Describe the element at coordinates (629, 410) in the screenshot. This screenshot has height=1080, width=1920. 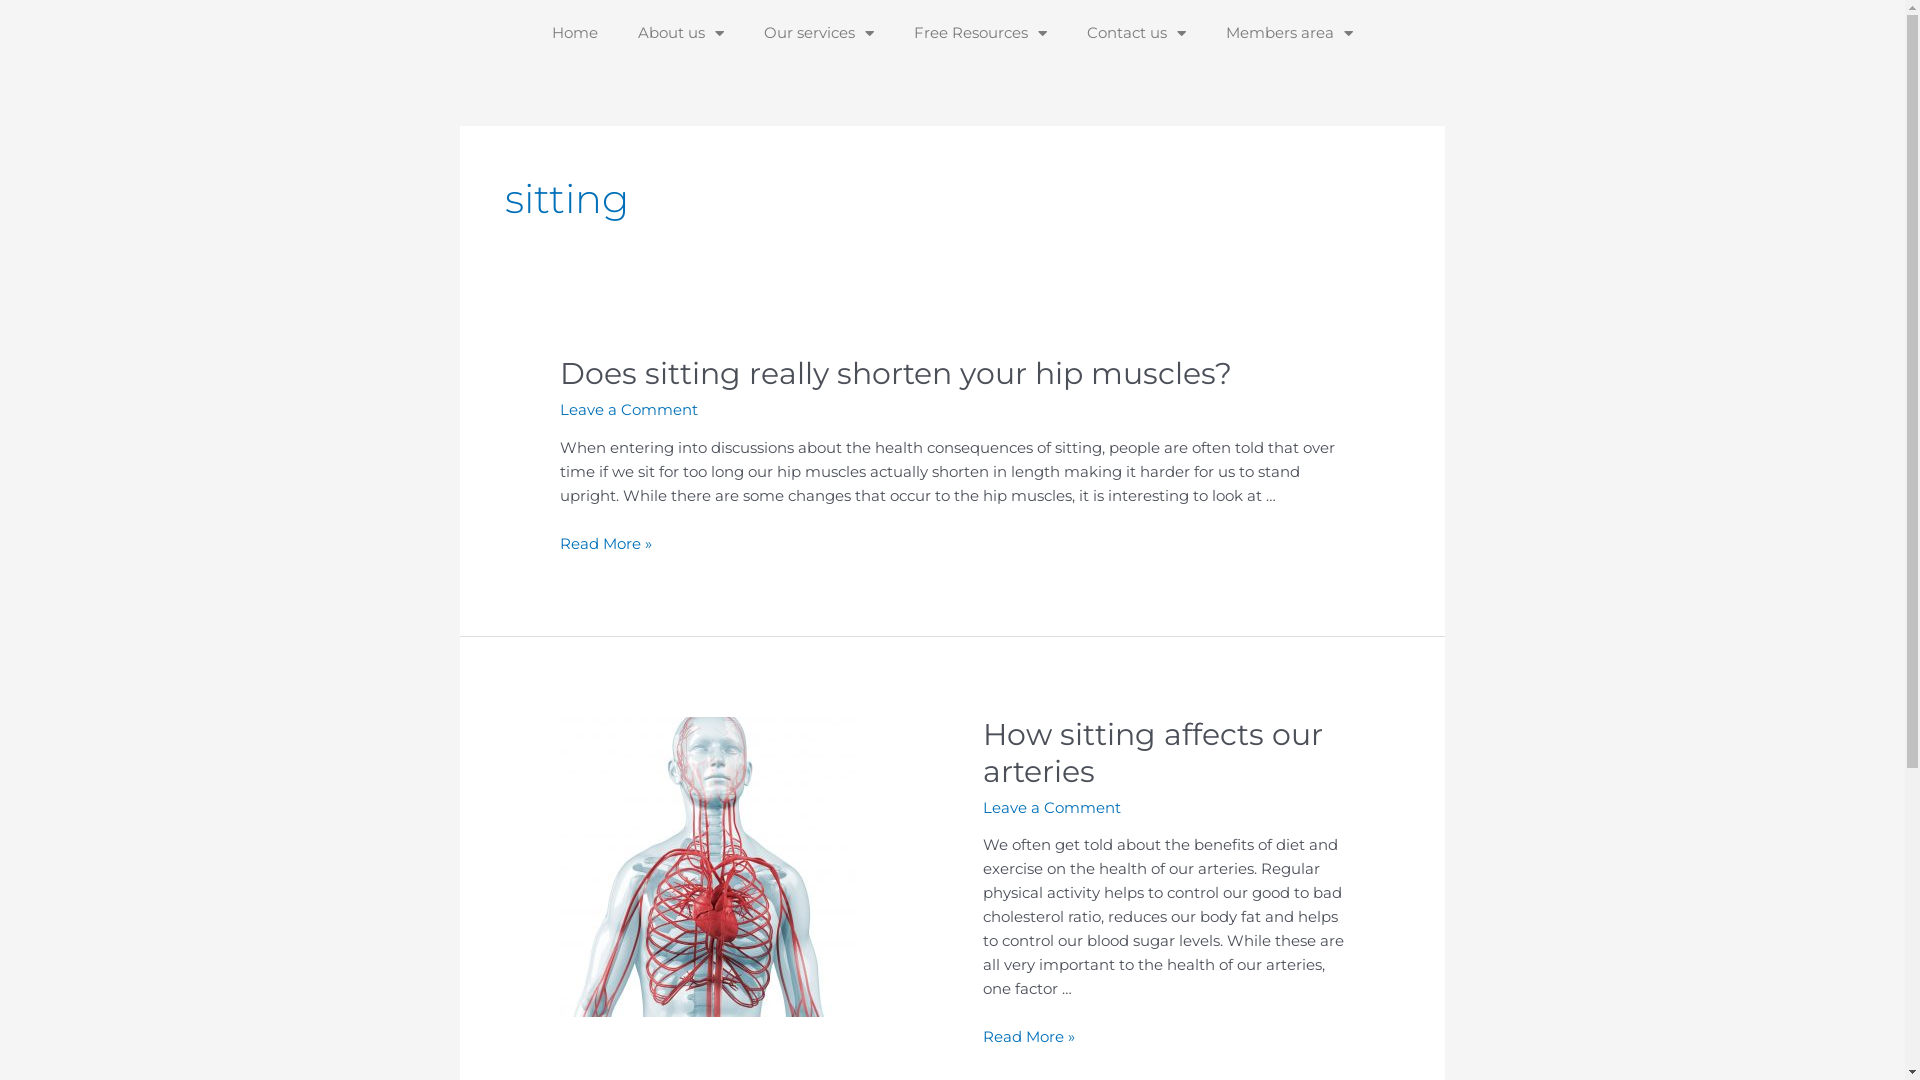
I see `Leave a Comment` at that location.